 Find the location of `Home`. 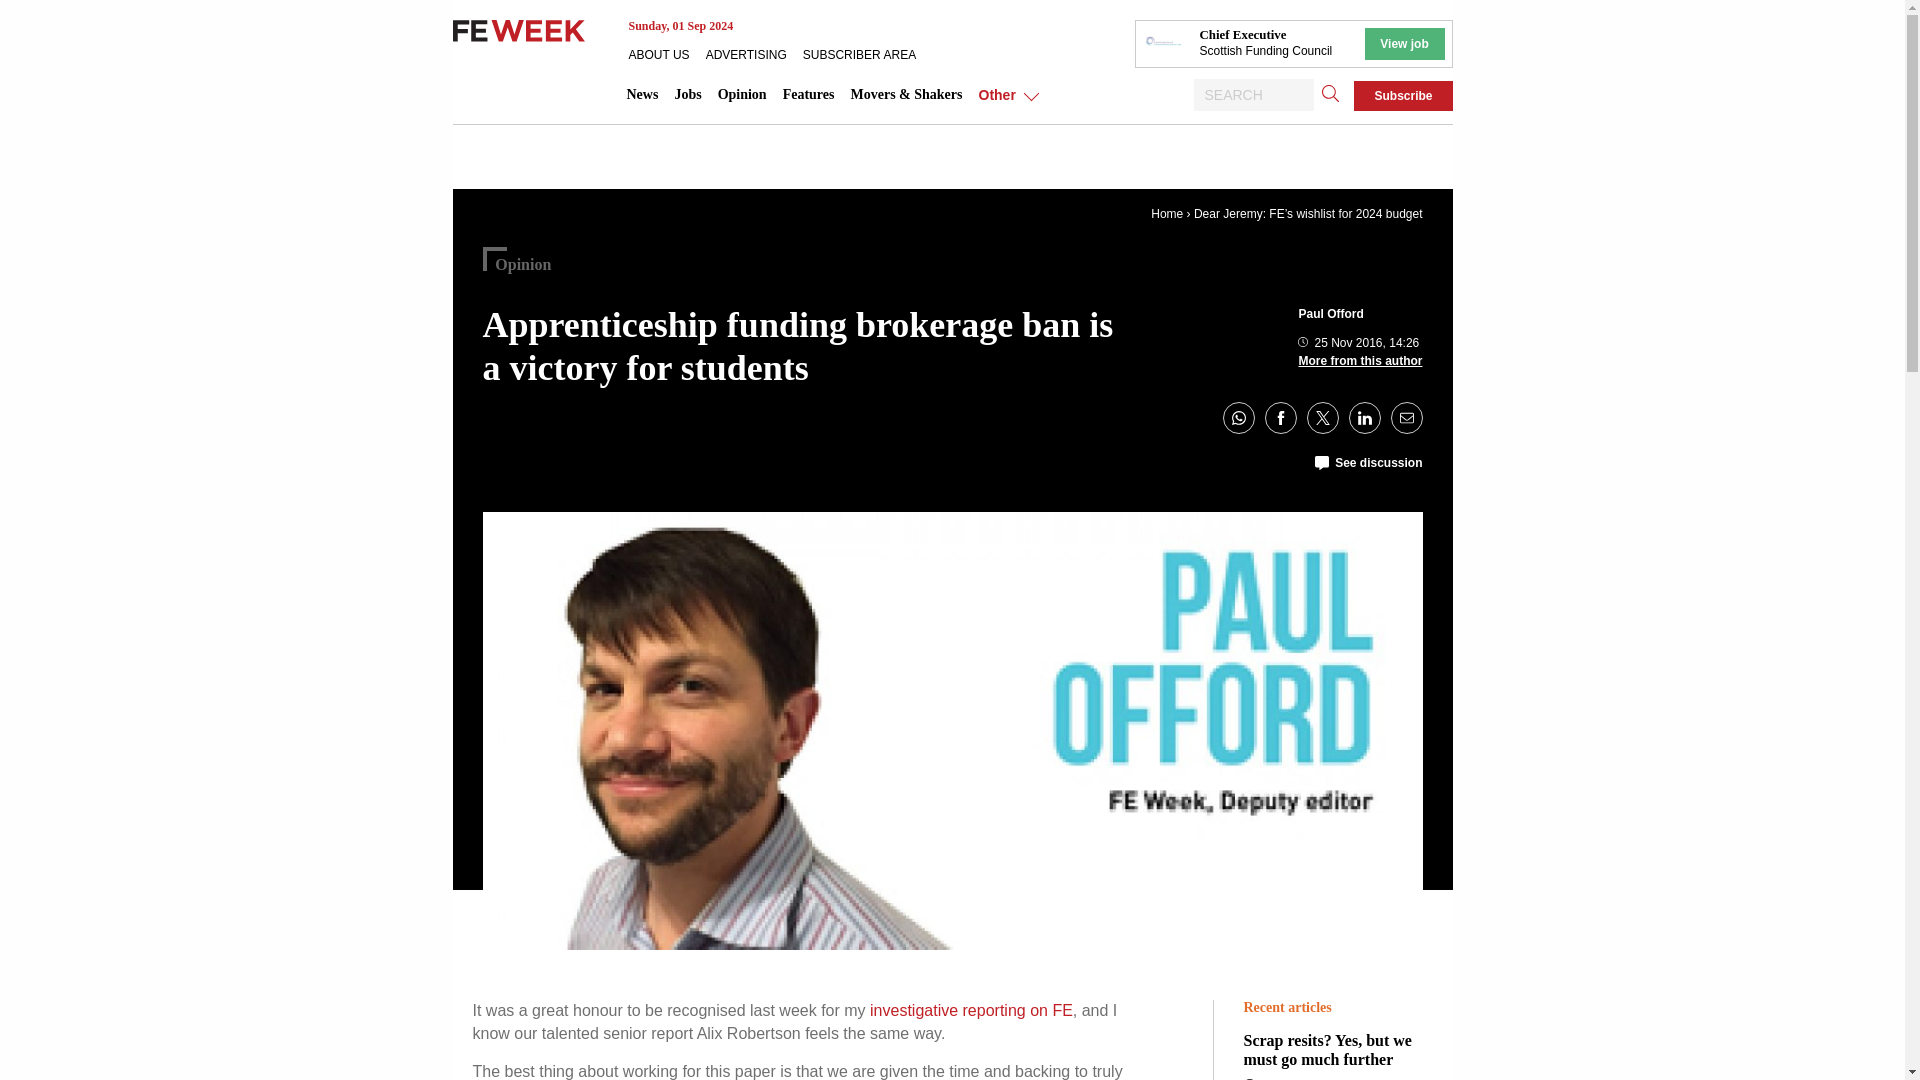

Home is located at coordinates (1166, 214).